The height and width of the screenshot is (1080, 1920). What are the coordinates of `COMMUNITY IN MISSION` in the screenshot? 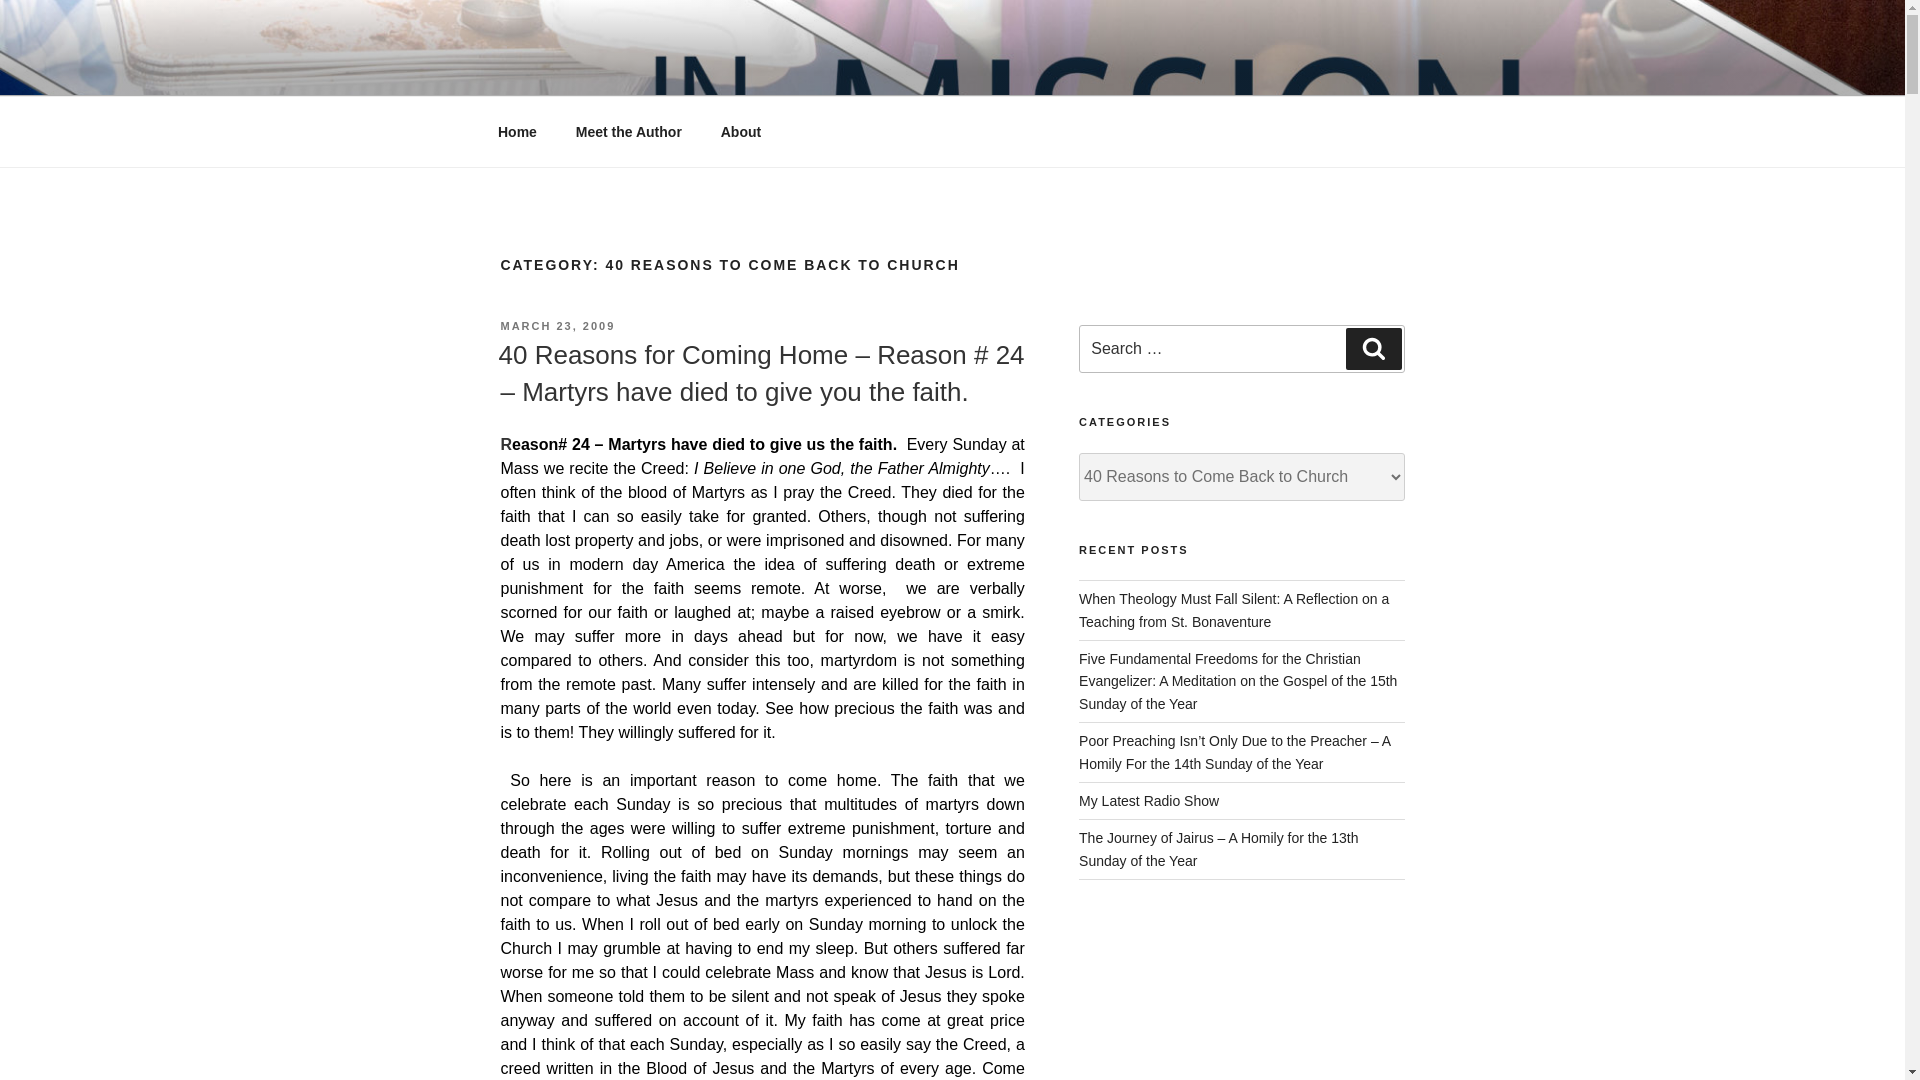 It's located at (742, 70).